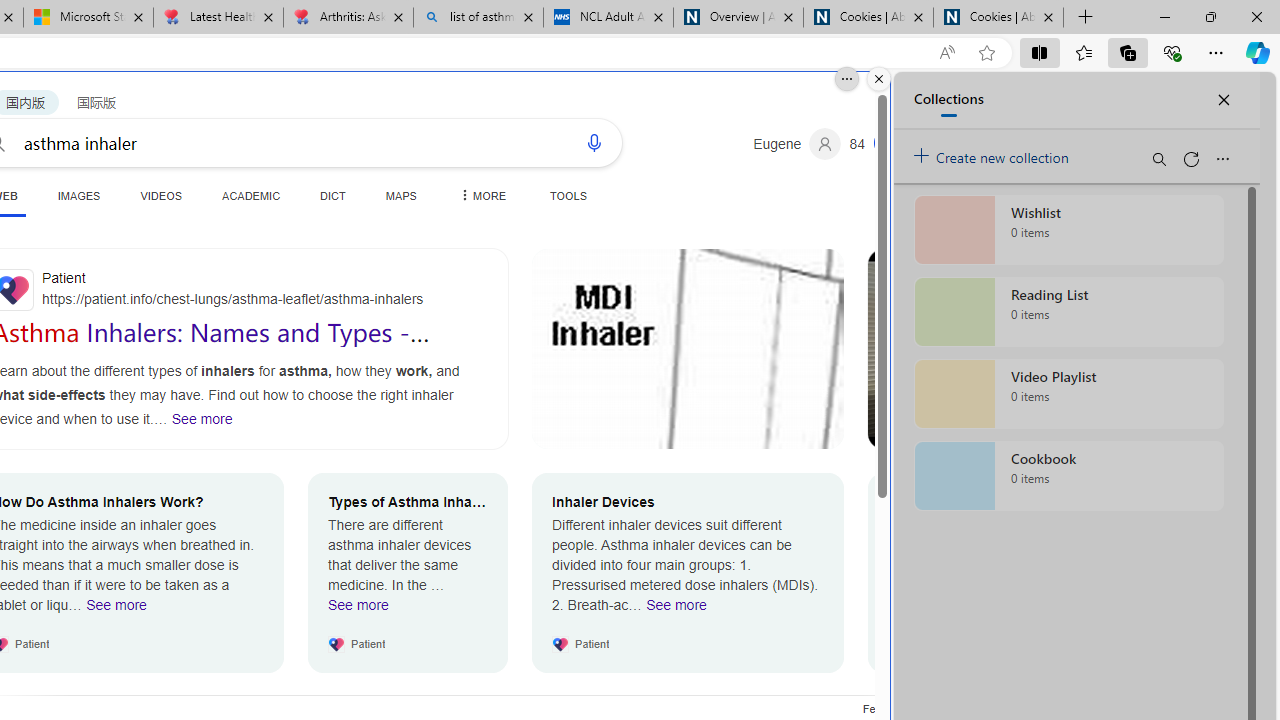 The height and width of the screenshot is (720, 1280). I want to click on MAPS, so click(400, 195).